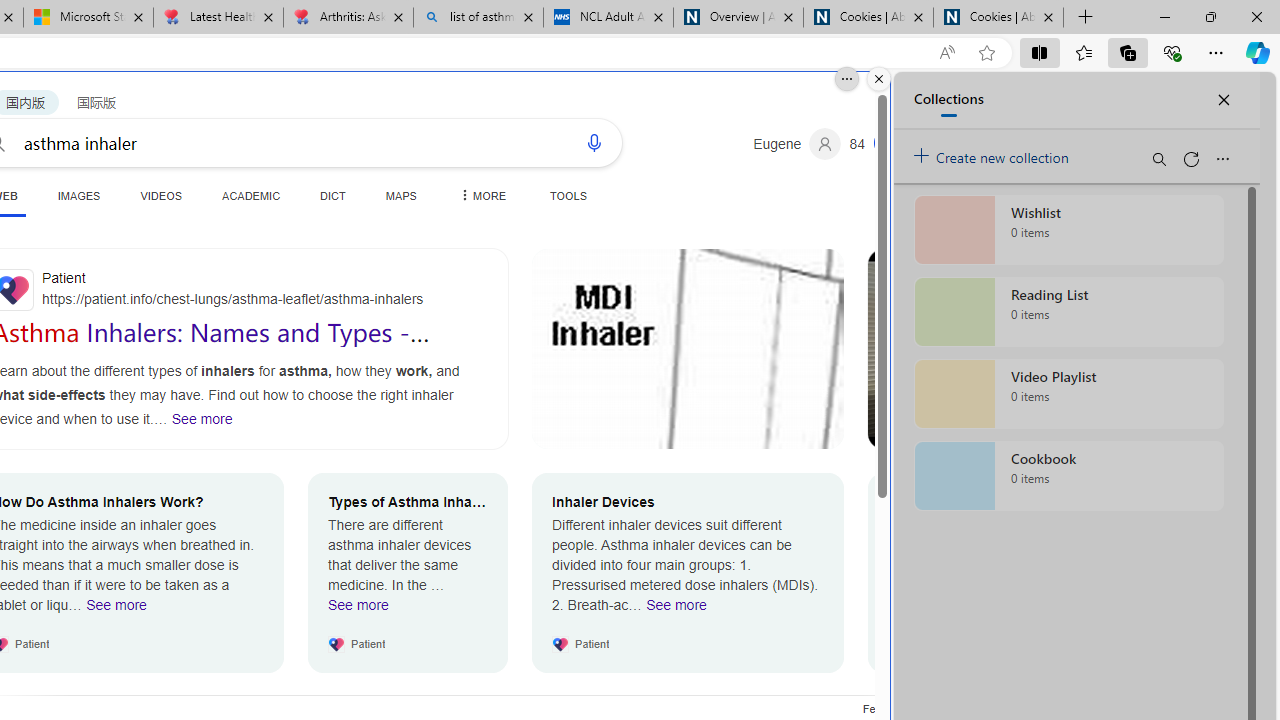 The height and width of the screenshot is (720, 1280). I want to click on MAPS, so click(400, 195).